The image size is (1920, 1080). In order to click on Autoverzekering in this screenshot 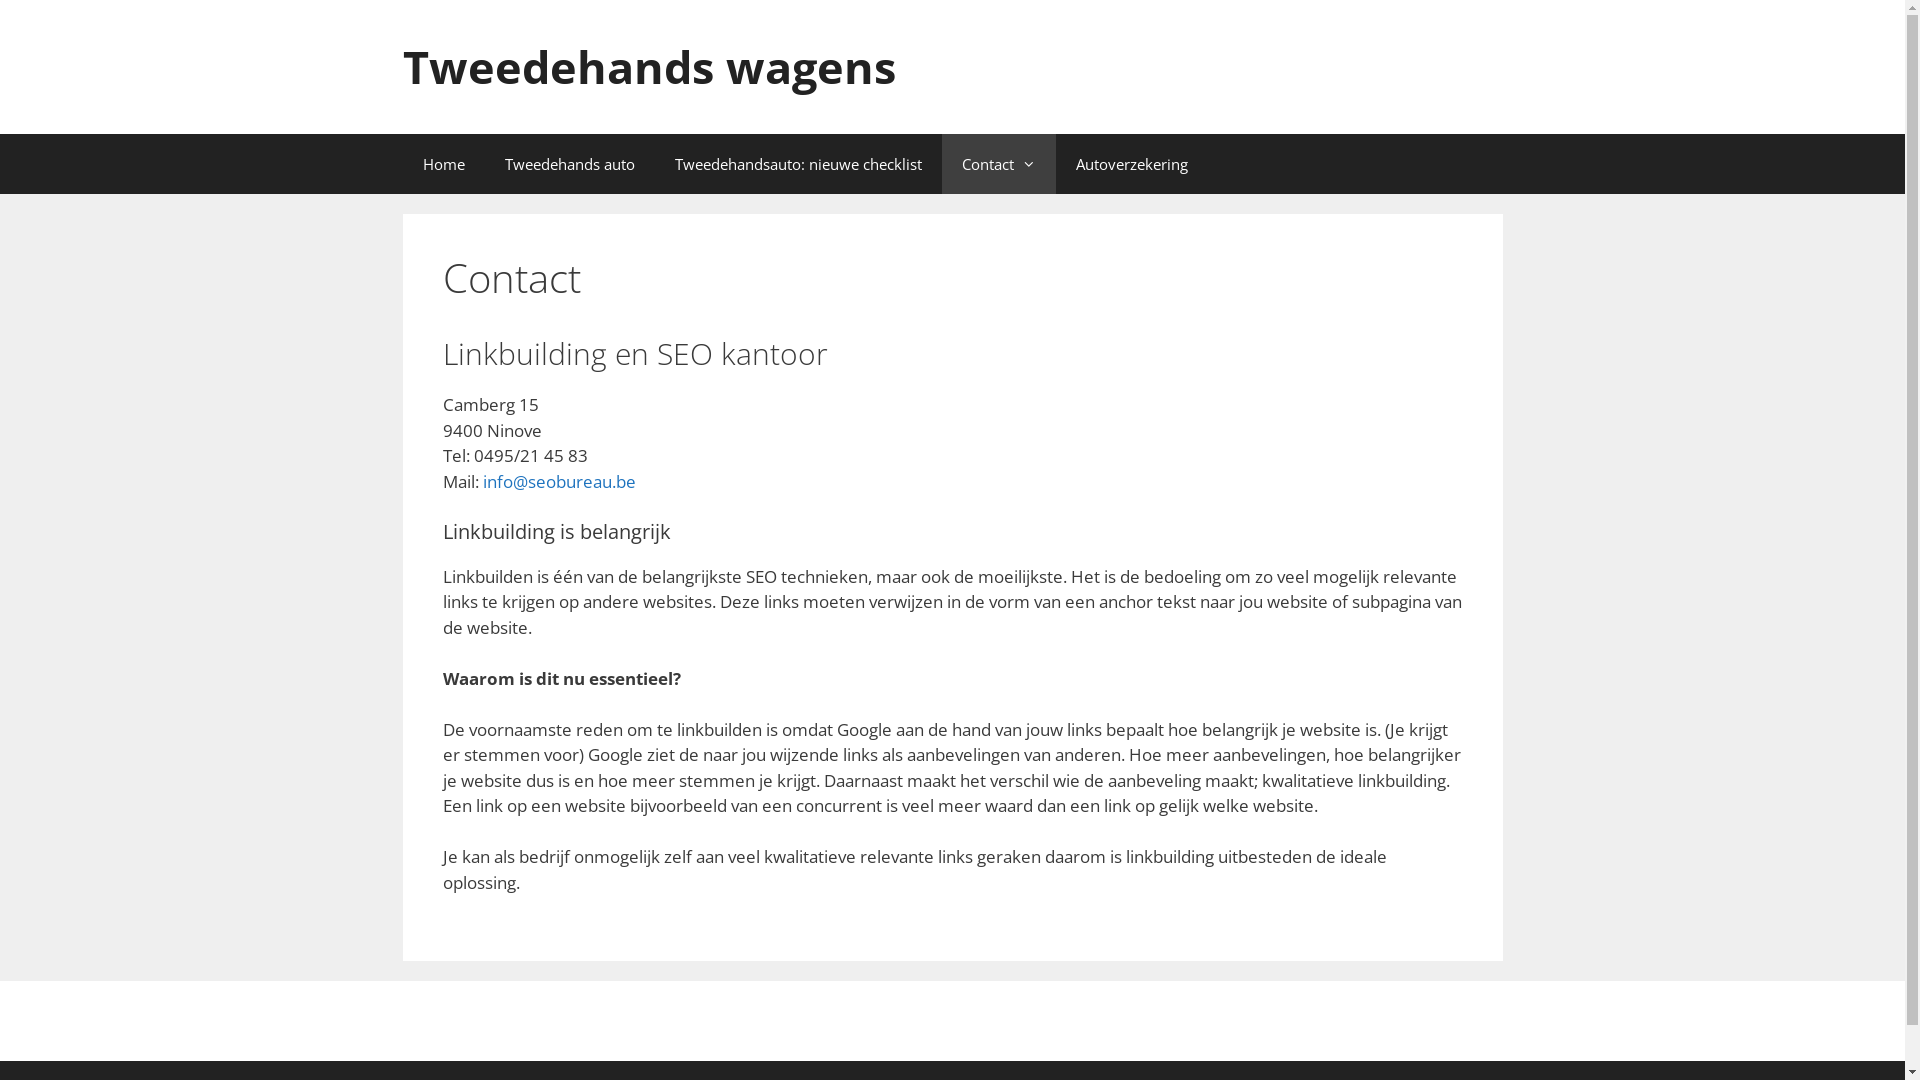, I will do `click(1132, 164)`.